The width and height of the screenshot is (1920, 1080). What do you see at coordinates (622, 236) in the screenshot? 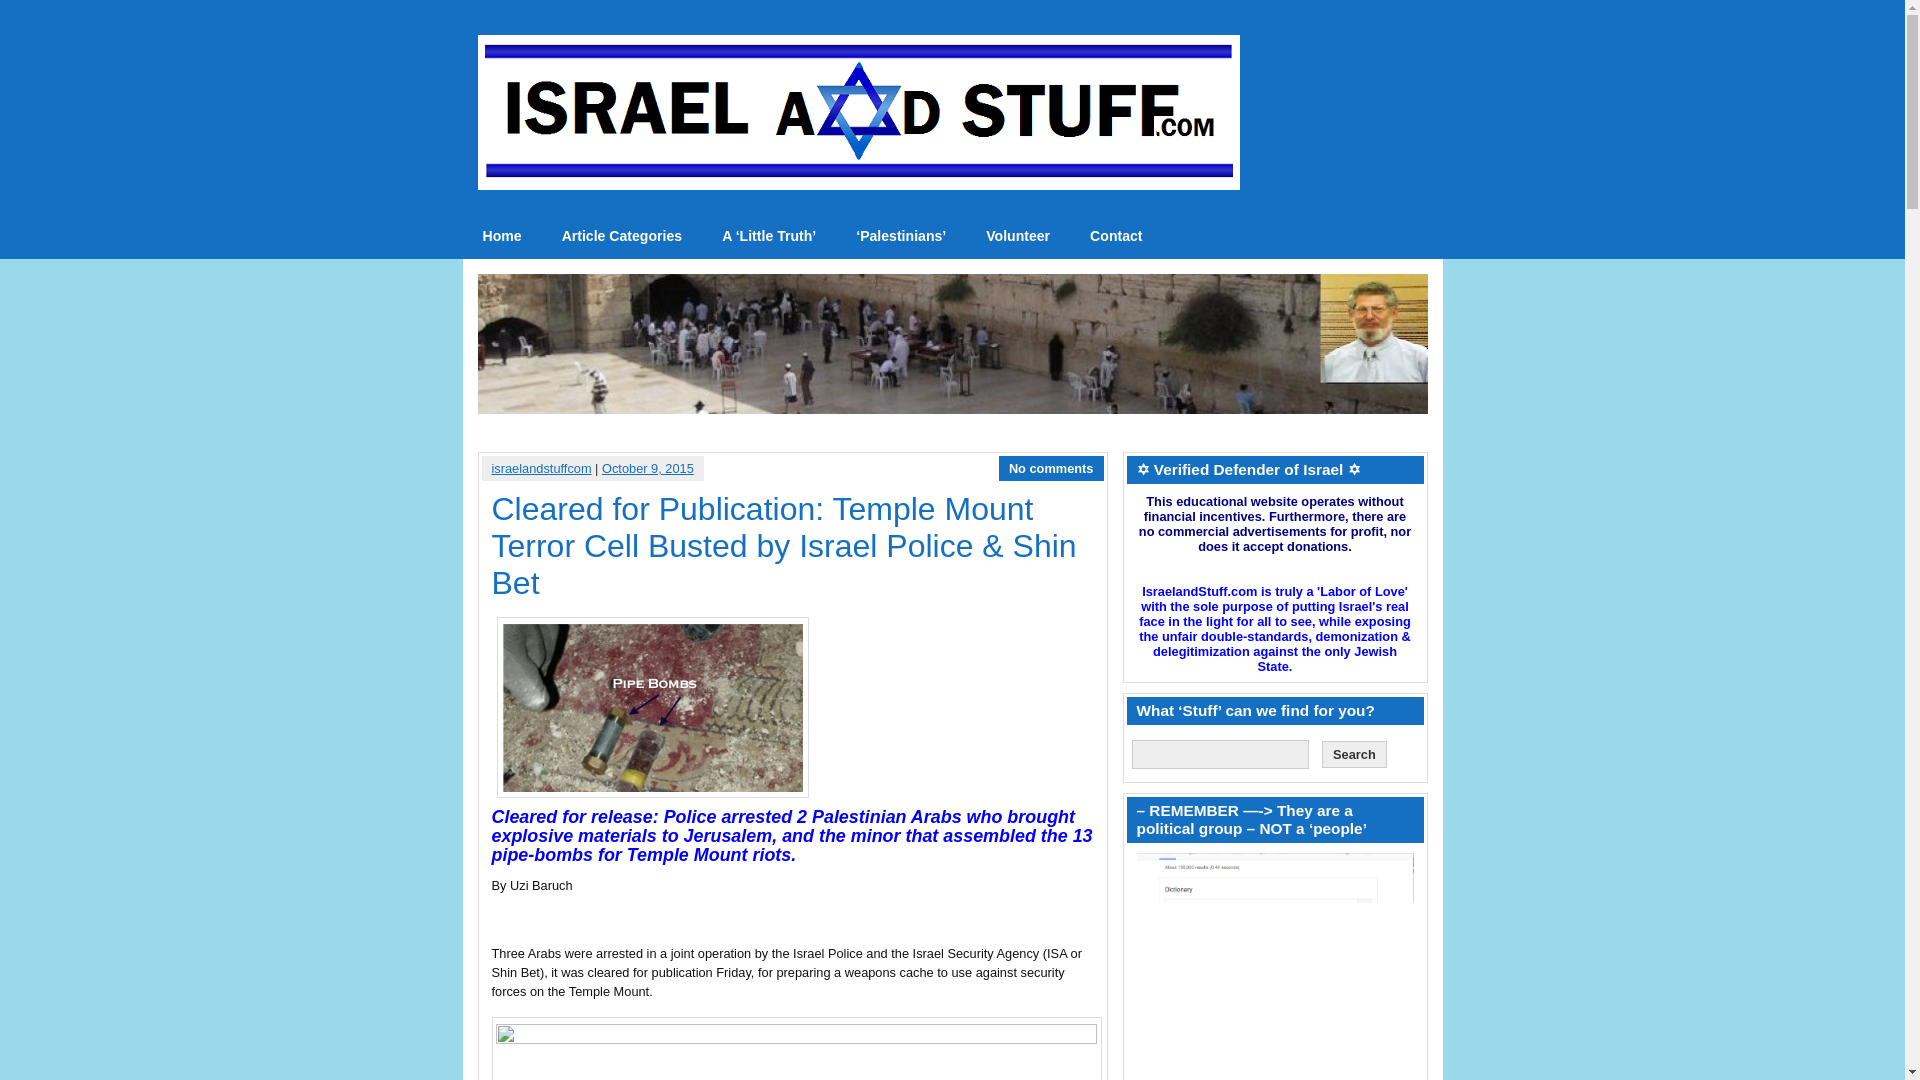
I see `Article Categories` at bounding box center [622, 236].